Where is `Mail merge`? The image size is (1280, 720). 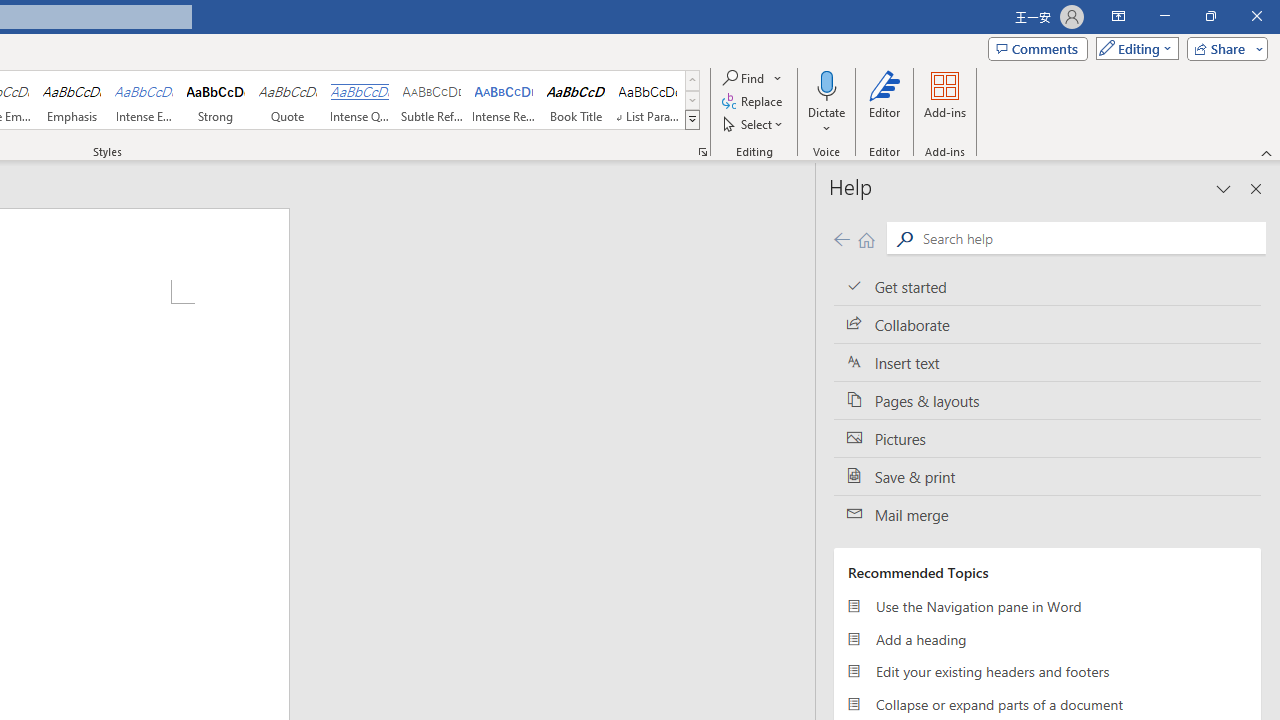 Mail merge is located at coordinates (1047, 515).